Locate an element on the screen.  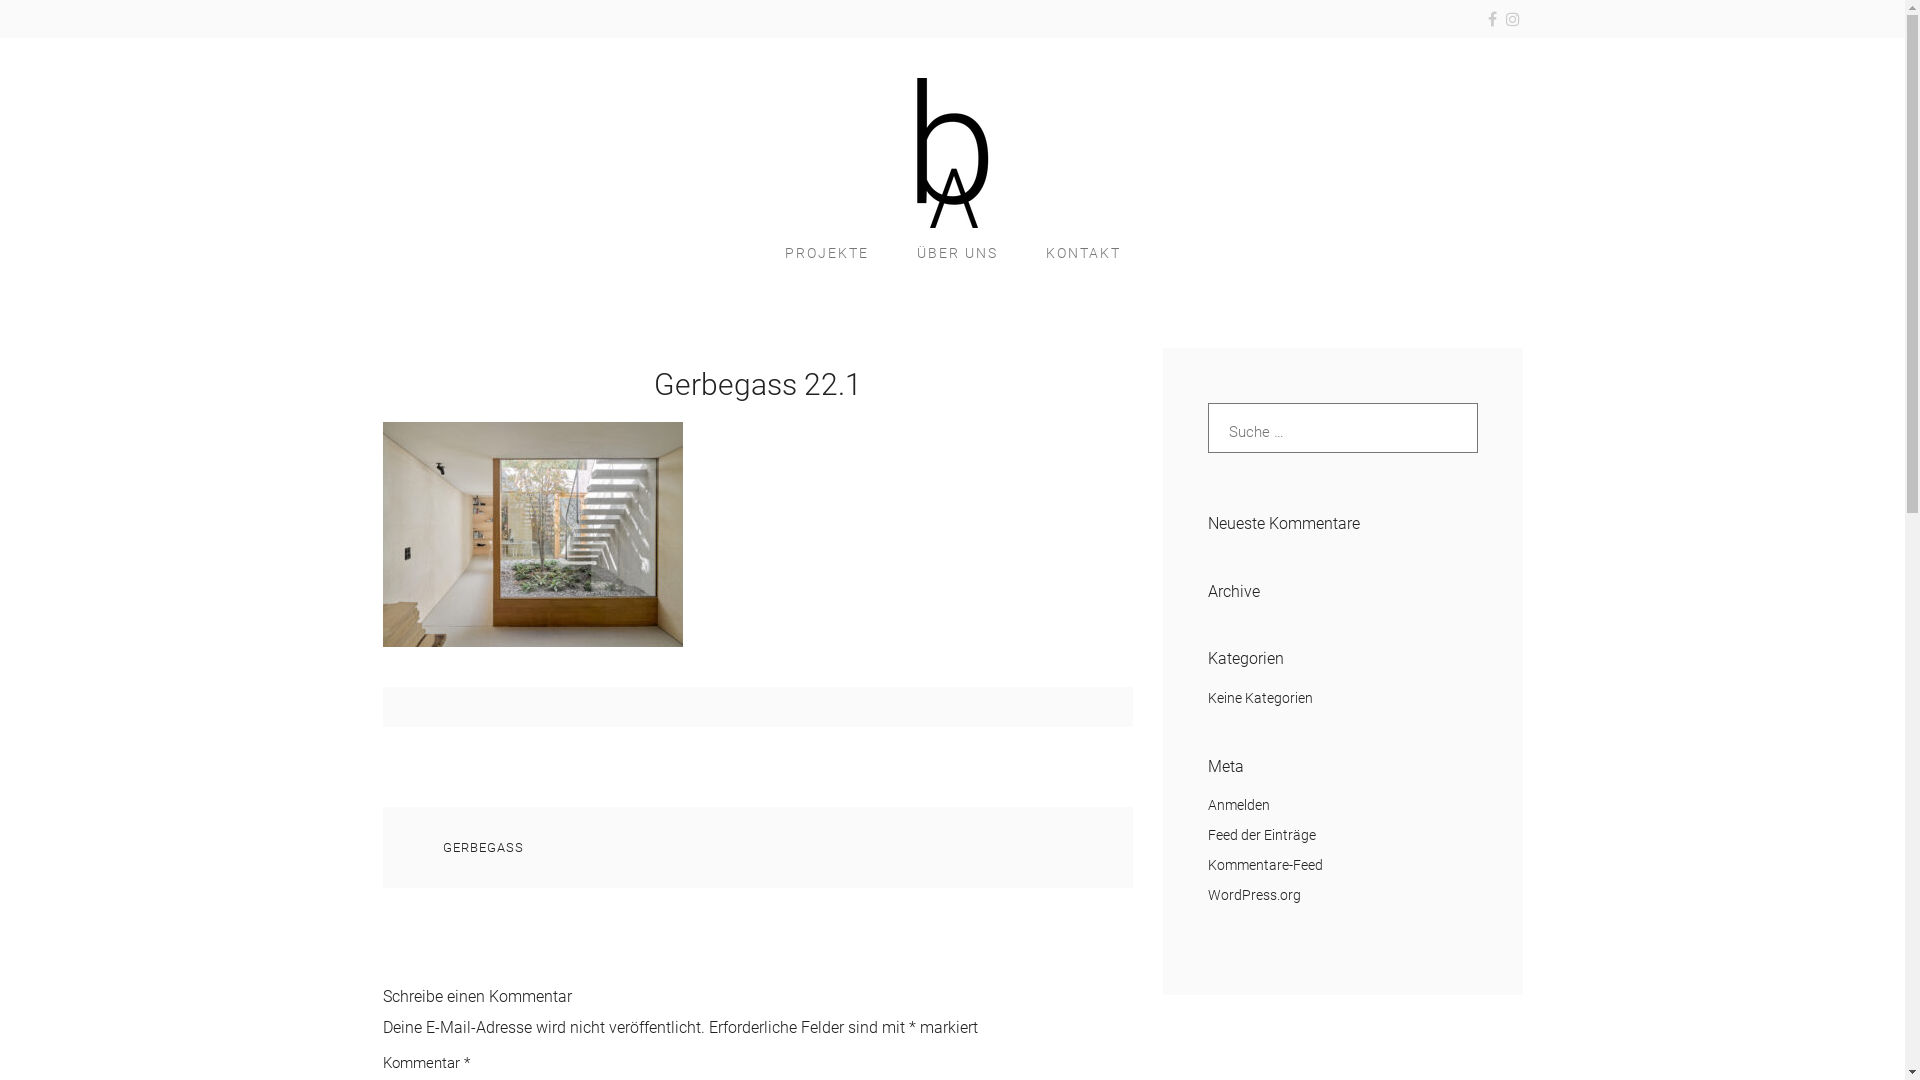
GERBEGASS is located at coordinates (482, 848).